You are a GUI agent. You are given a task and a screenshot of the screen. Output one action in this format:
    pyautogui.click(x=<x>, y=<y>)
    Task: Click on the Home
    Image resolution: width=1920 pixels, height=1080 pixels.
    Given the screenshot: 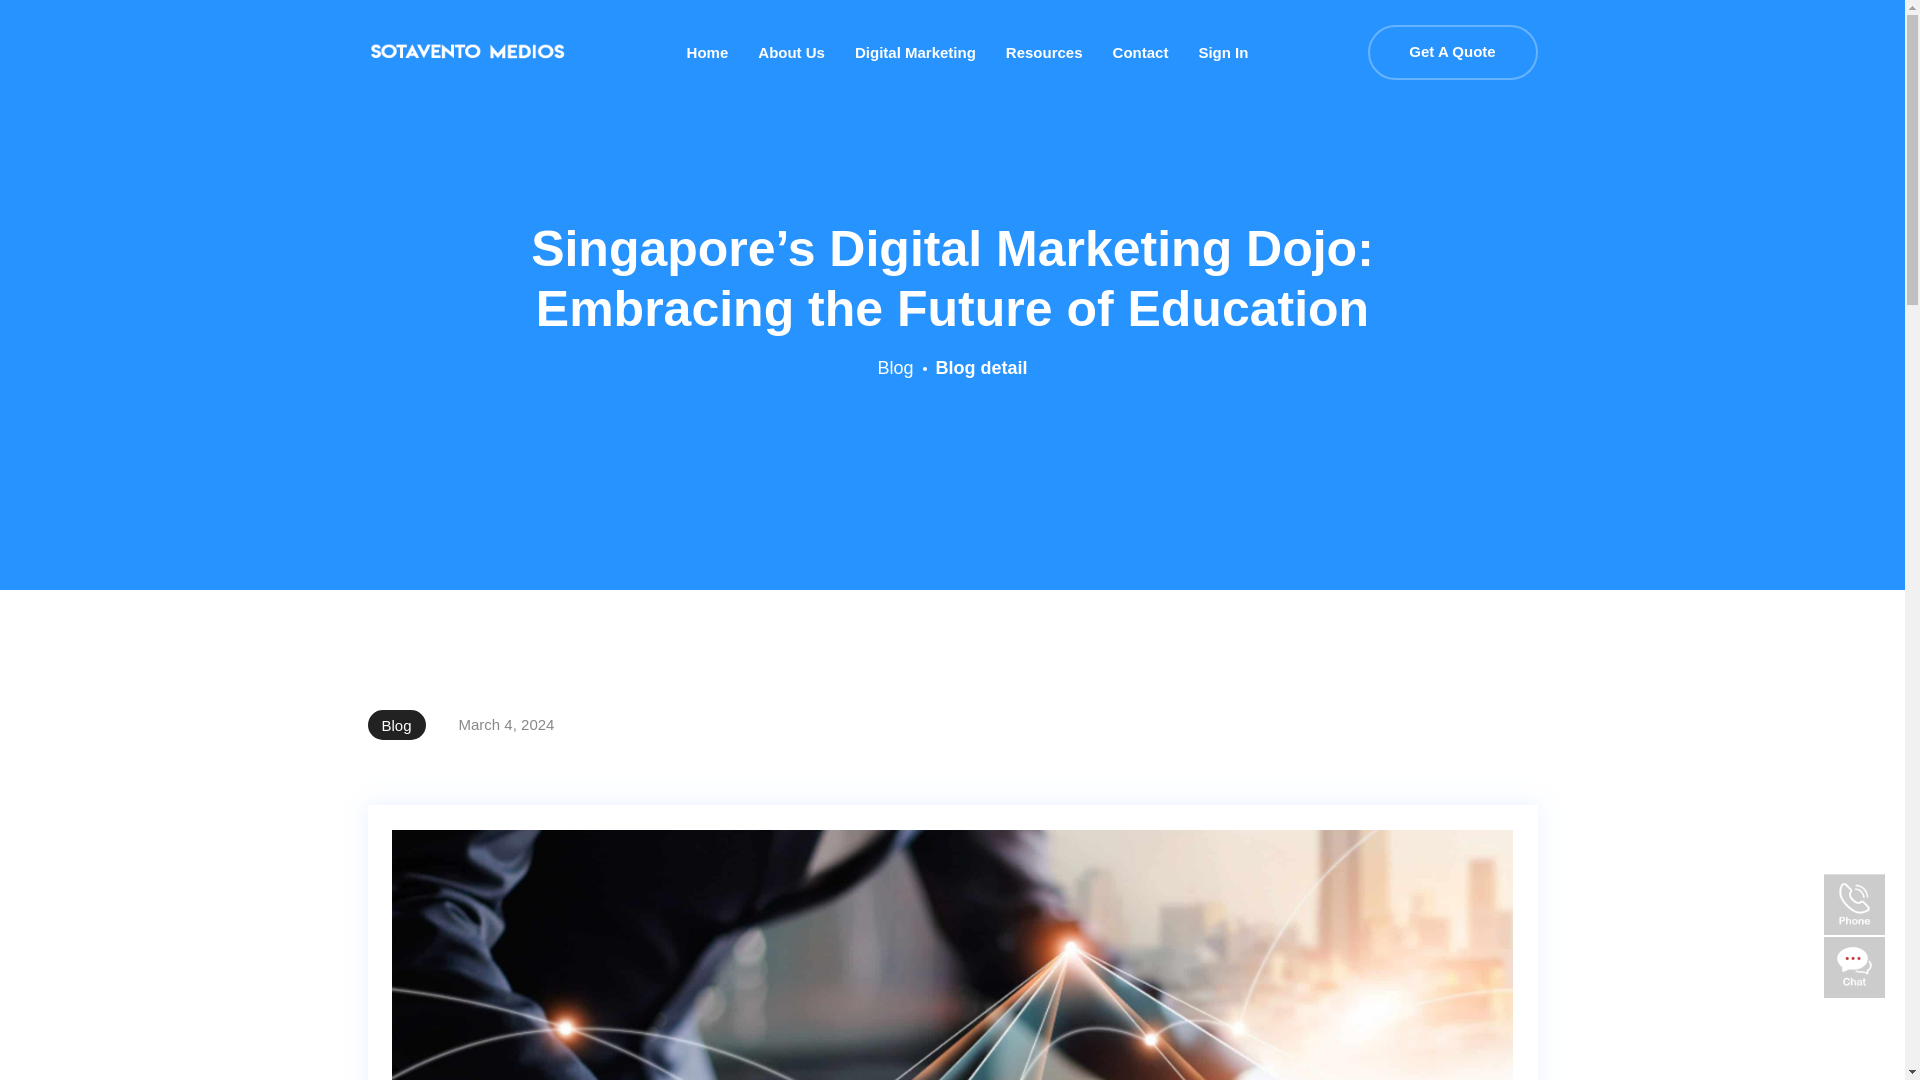 What is the action you would take?
    pyautogui.click(x=708, y=52)
    